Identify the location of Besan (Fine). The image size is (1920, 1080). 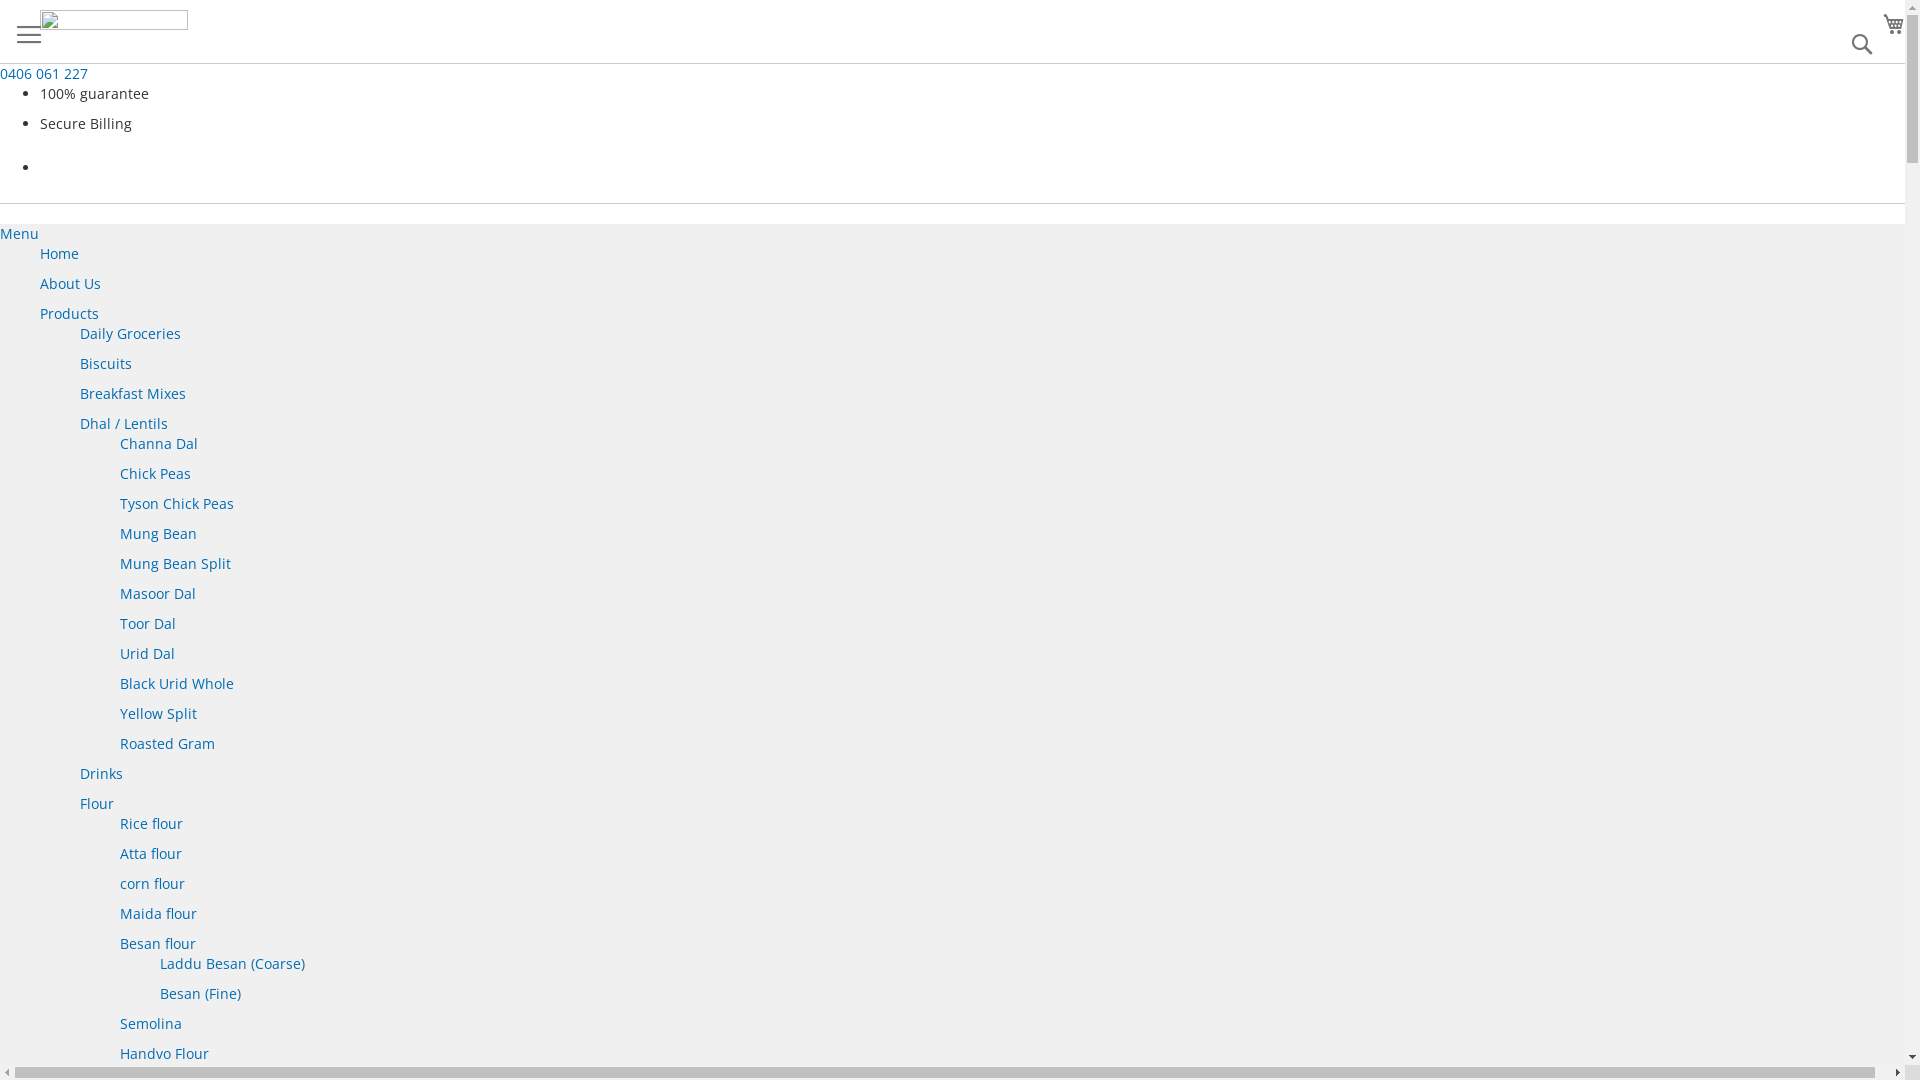
(200, 994).